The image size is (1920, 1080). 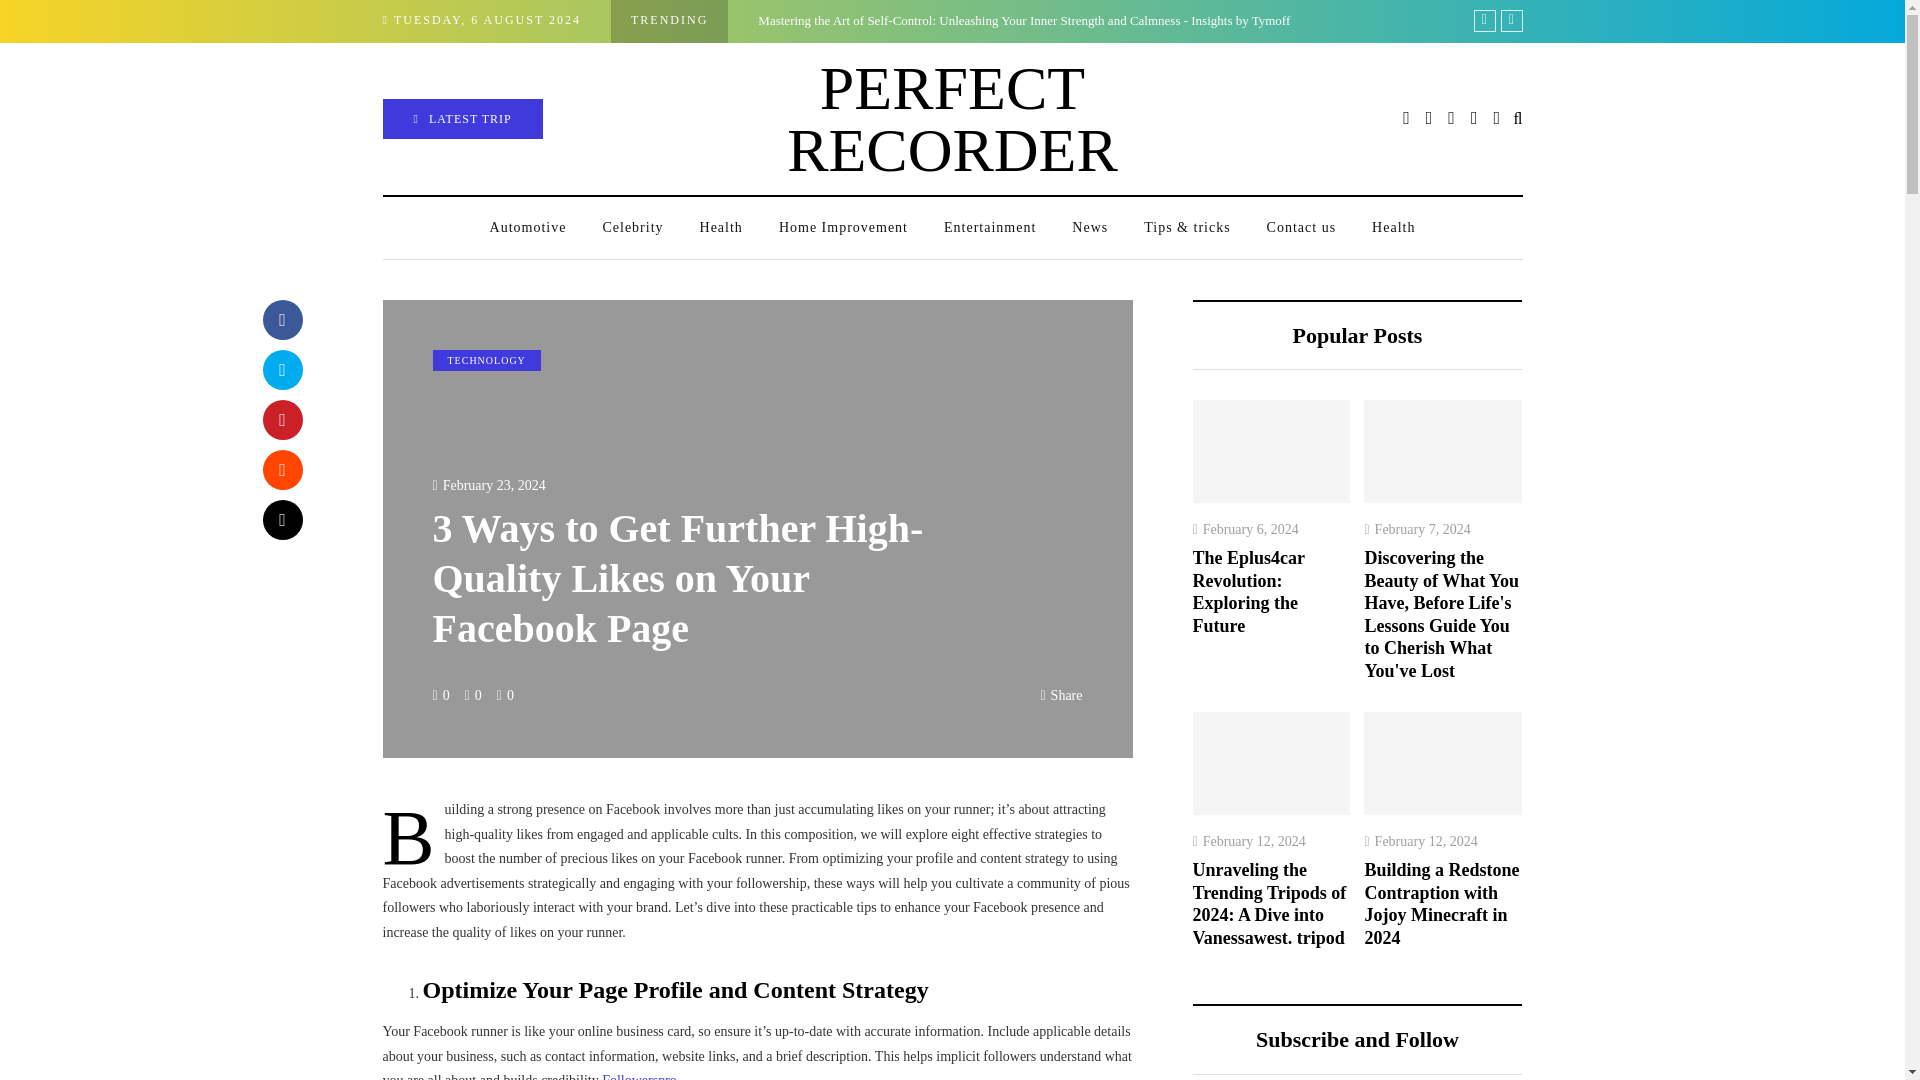 I want to click on The Eplus4car Revolution:  Exploring the Future, so click(x=1616, y=20).